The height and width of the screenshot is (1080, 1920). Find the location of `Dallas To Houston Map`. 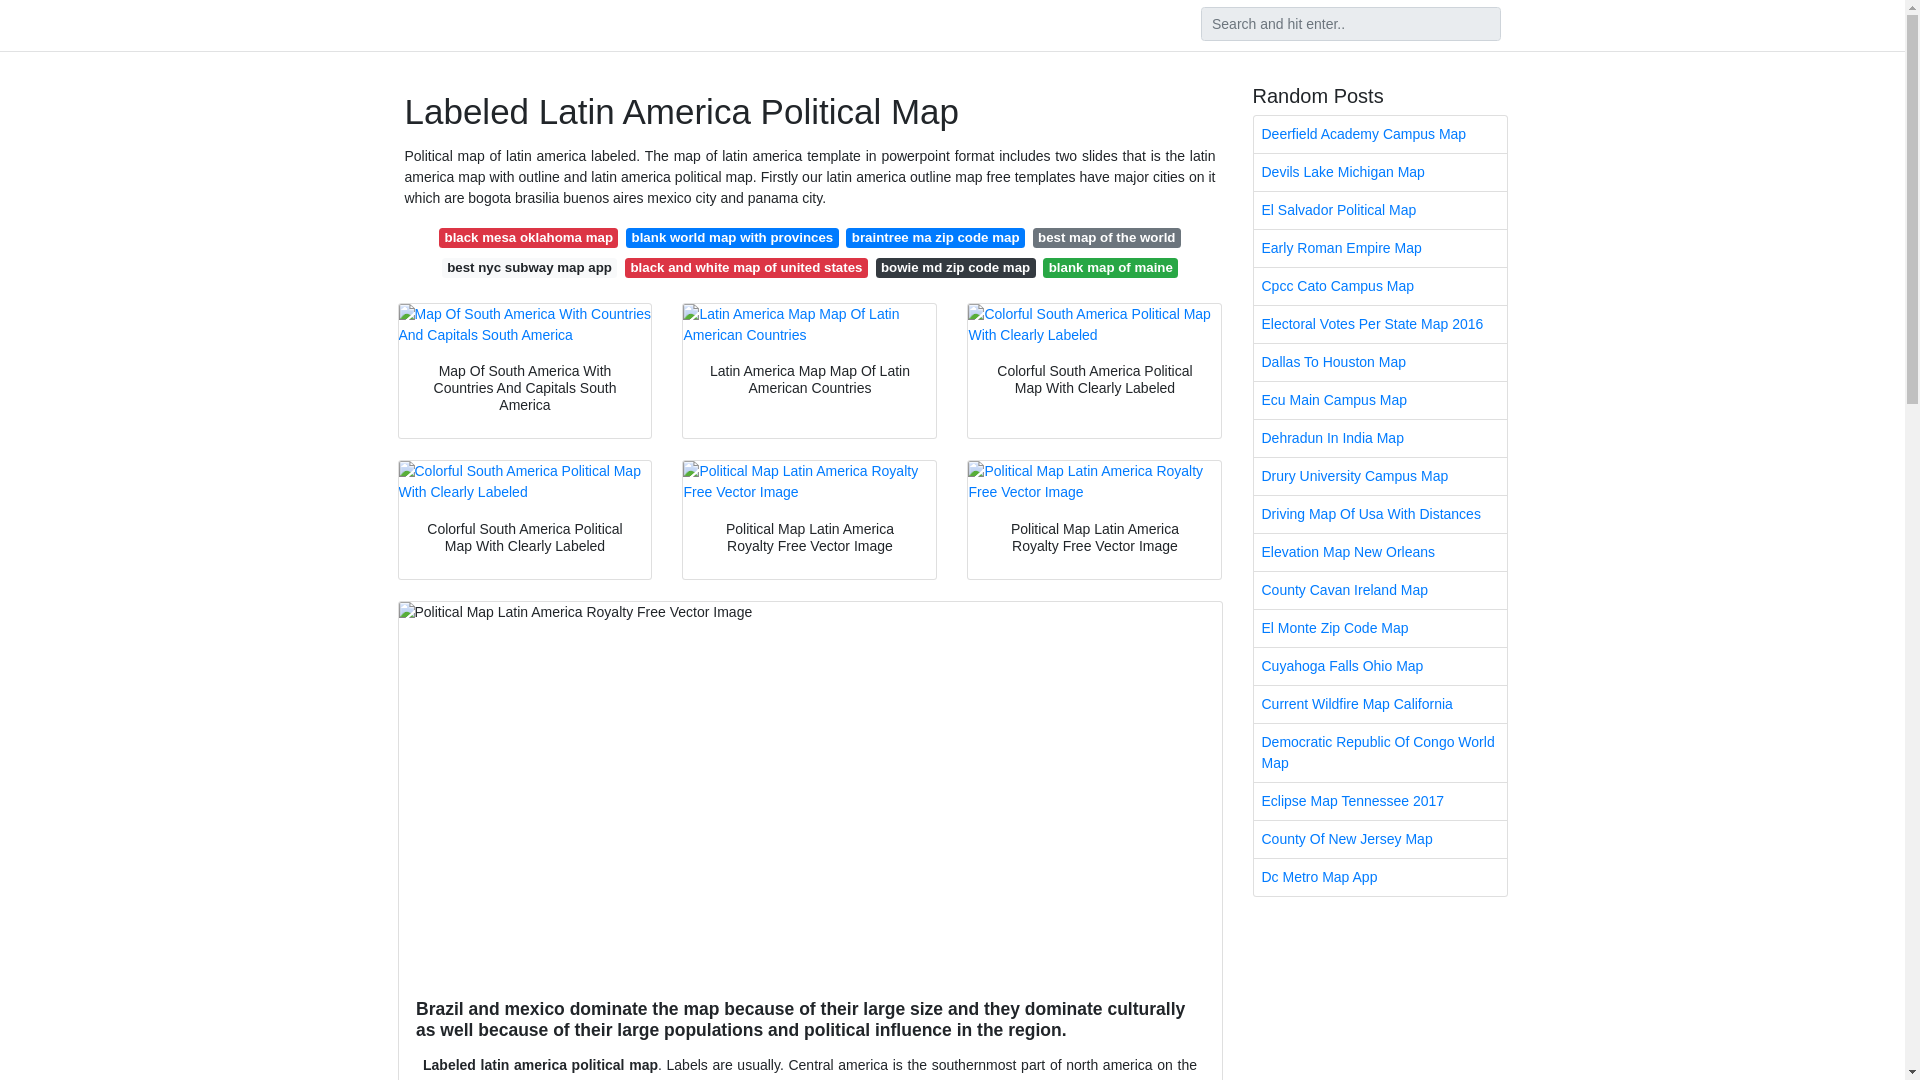

Dallas To Houston Map is located at coordinates (1380, 362).